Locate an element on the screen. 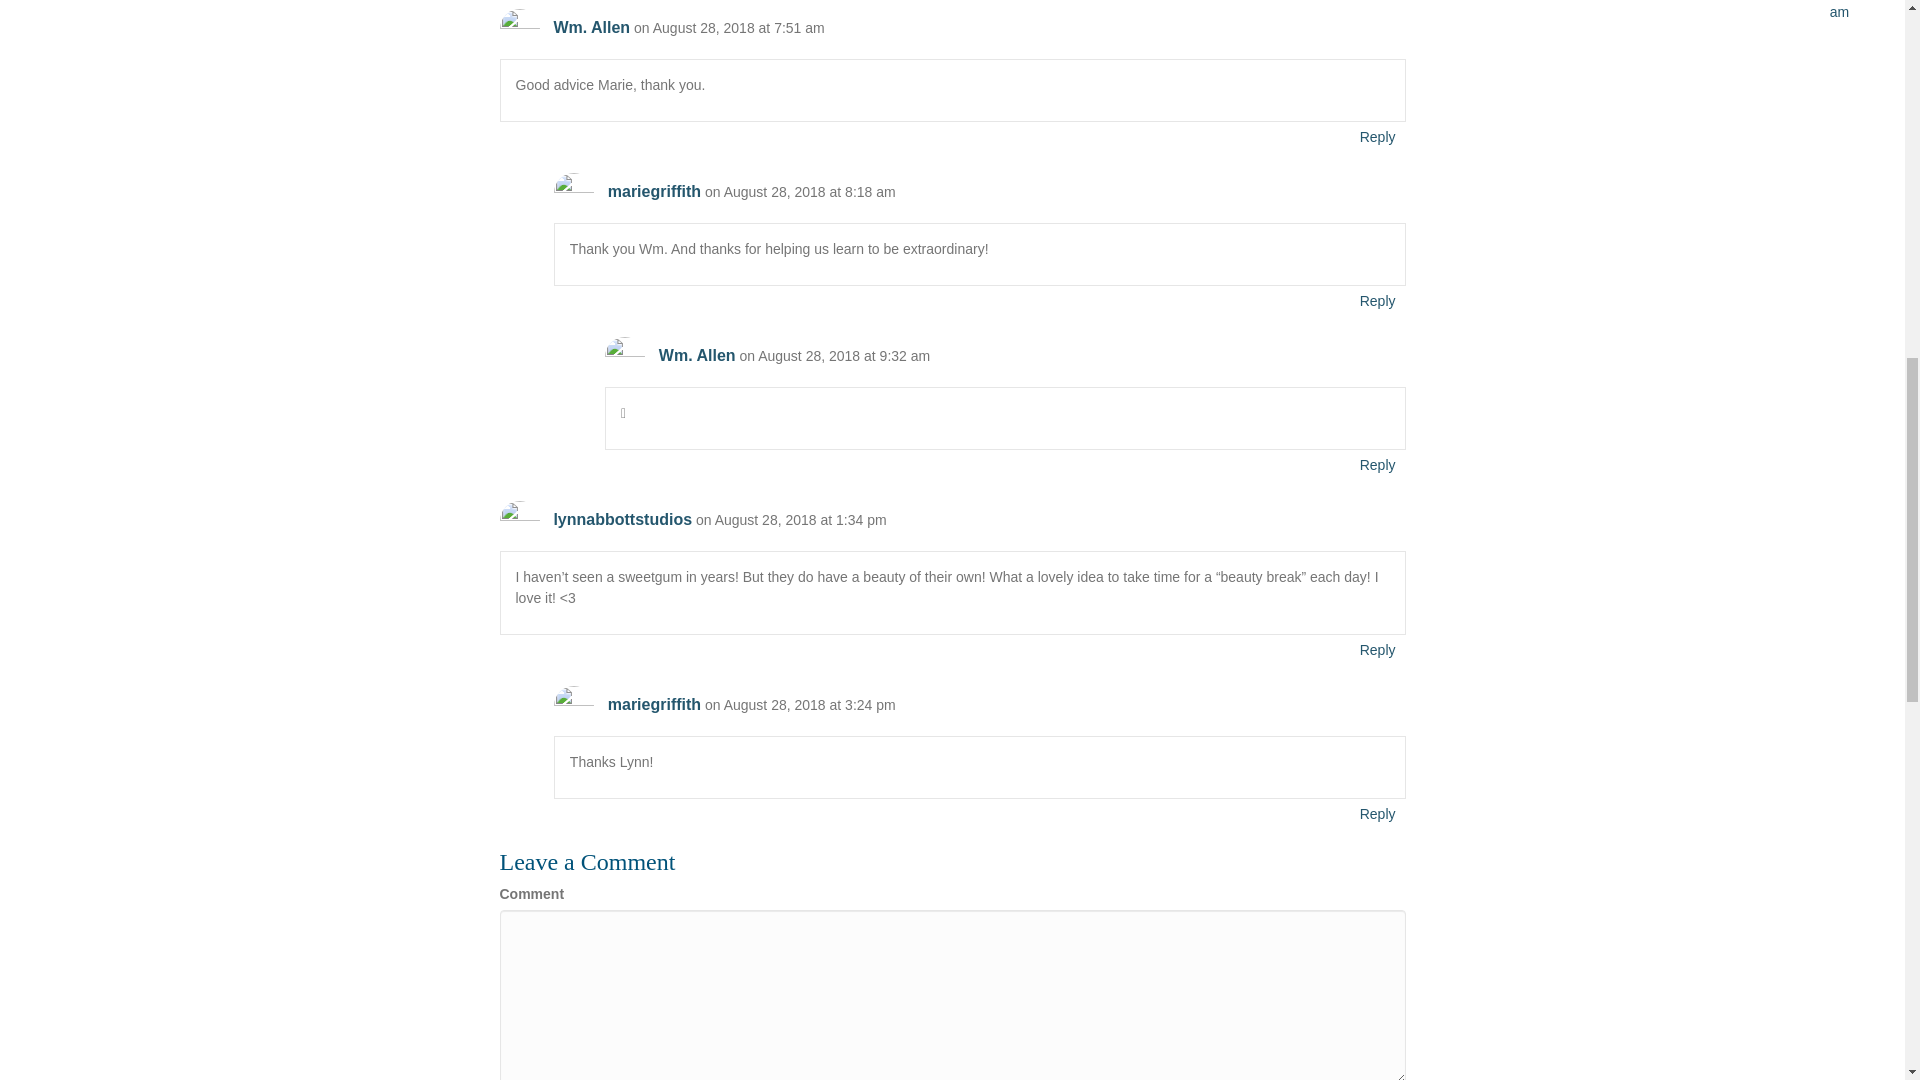 This screenshot has width=1920, height=1080. Wm. Allen is located at coordinates (590, 27).